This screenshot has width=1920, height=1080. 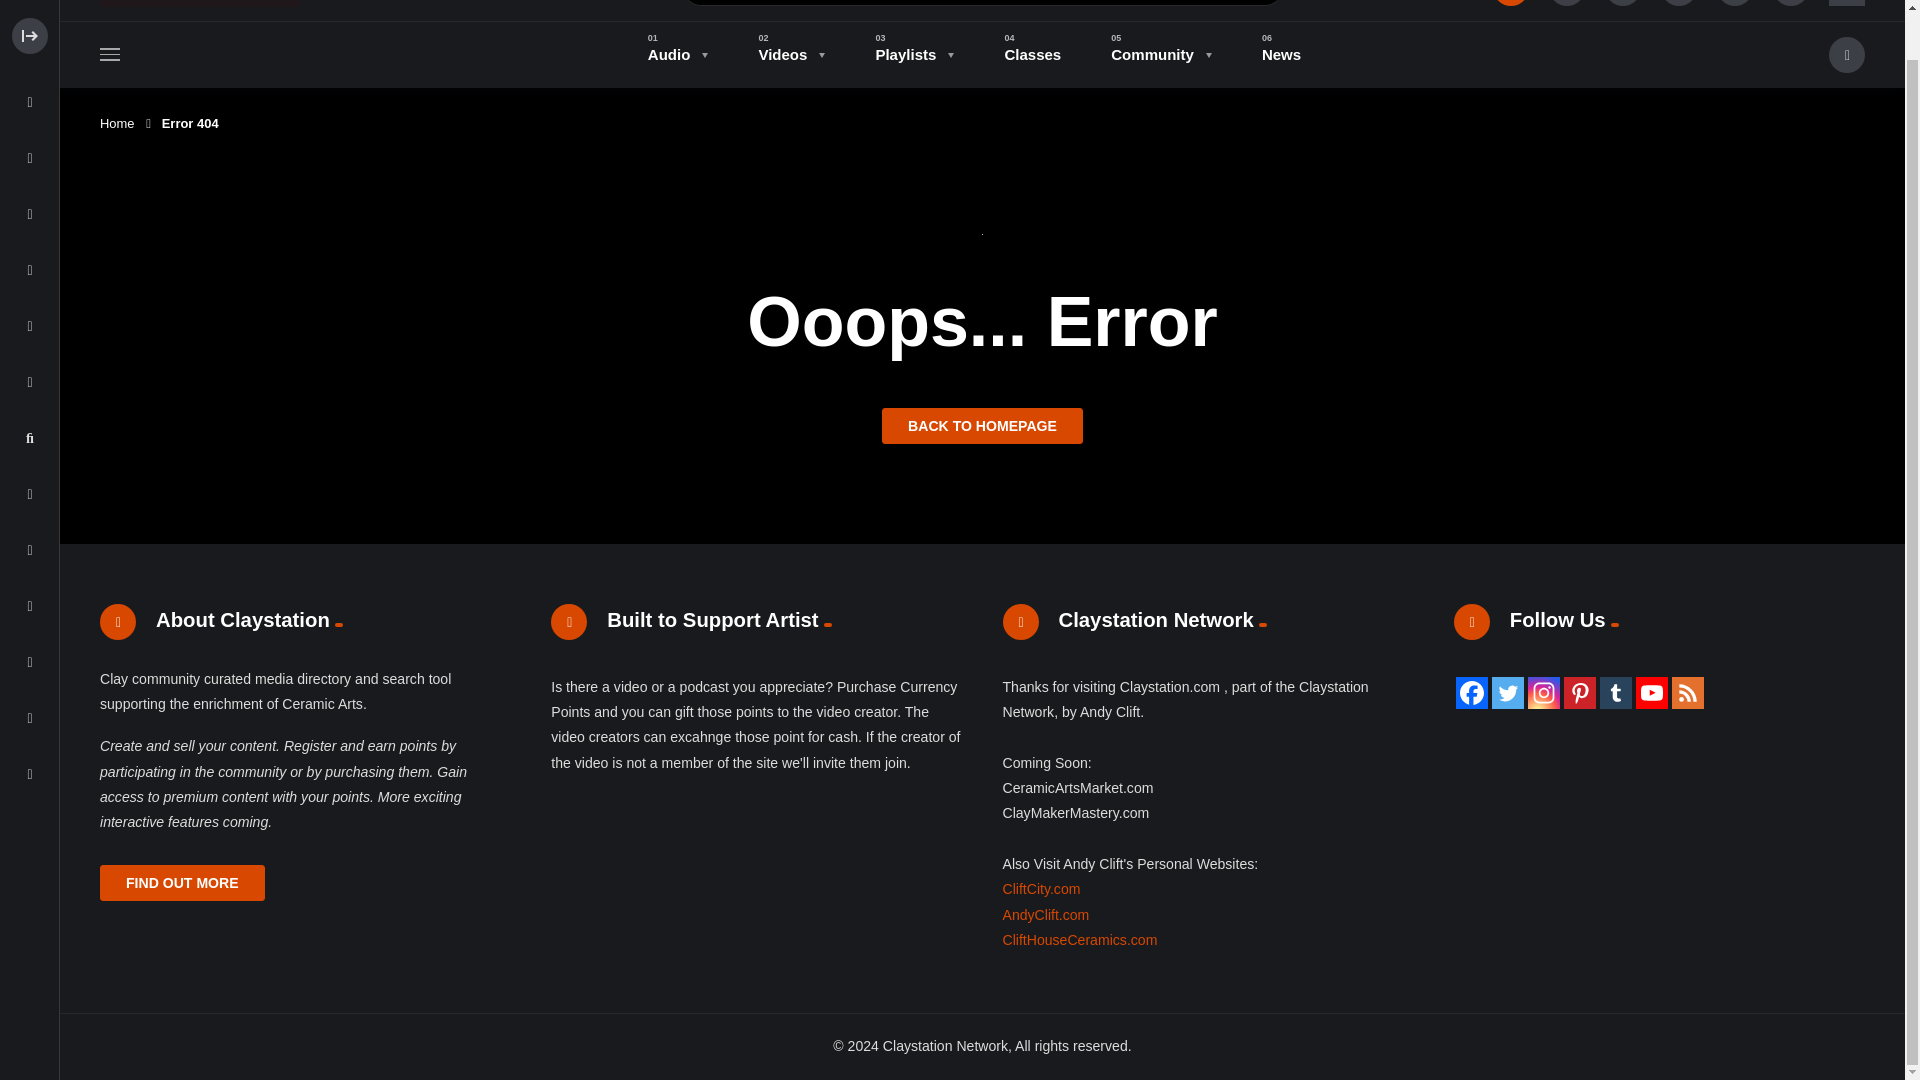 I want to click on RSS feed, so click(x=1688, y=692).